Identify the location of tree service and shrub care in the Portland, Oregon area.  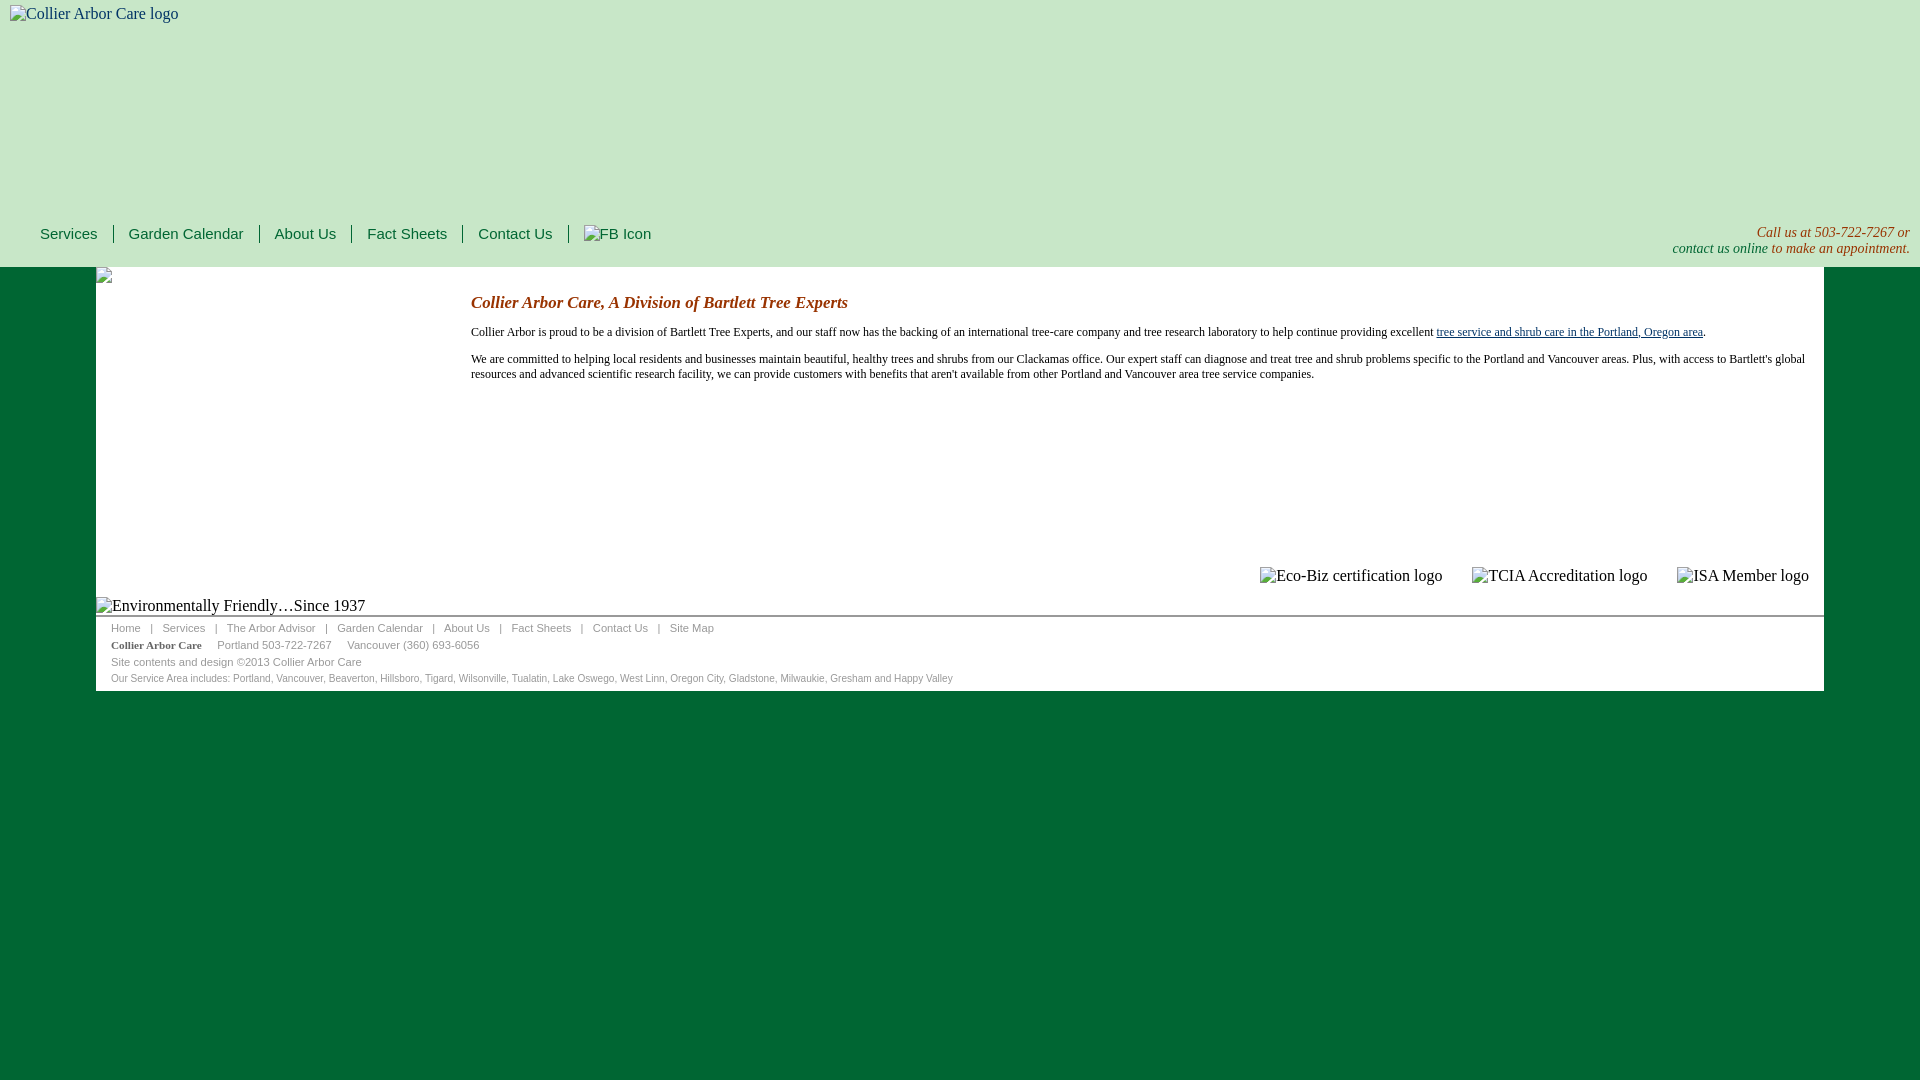
(1570, 331).